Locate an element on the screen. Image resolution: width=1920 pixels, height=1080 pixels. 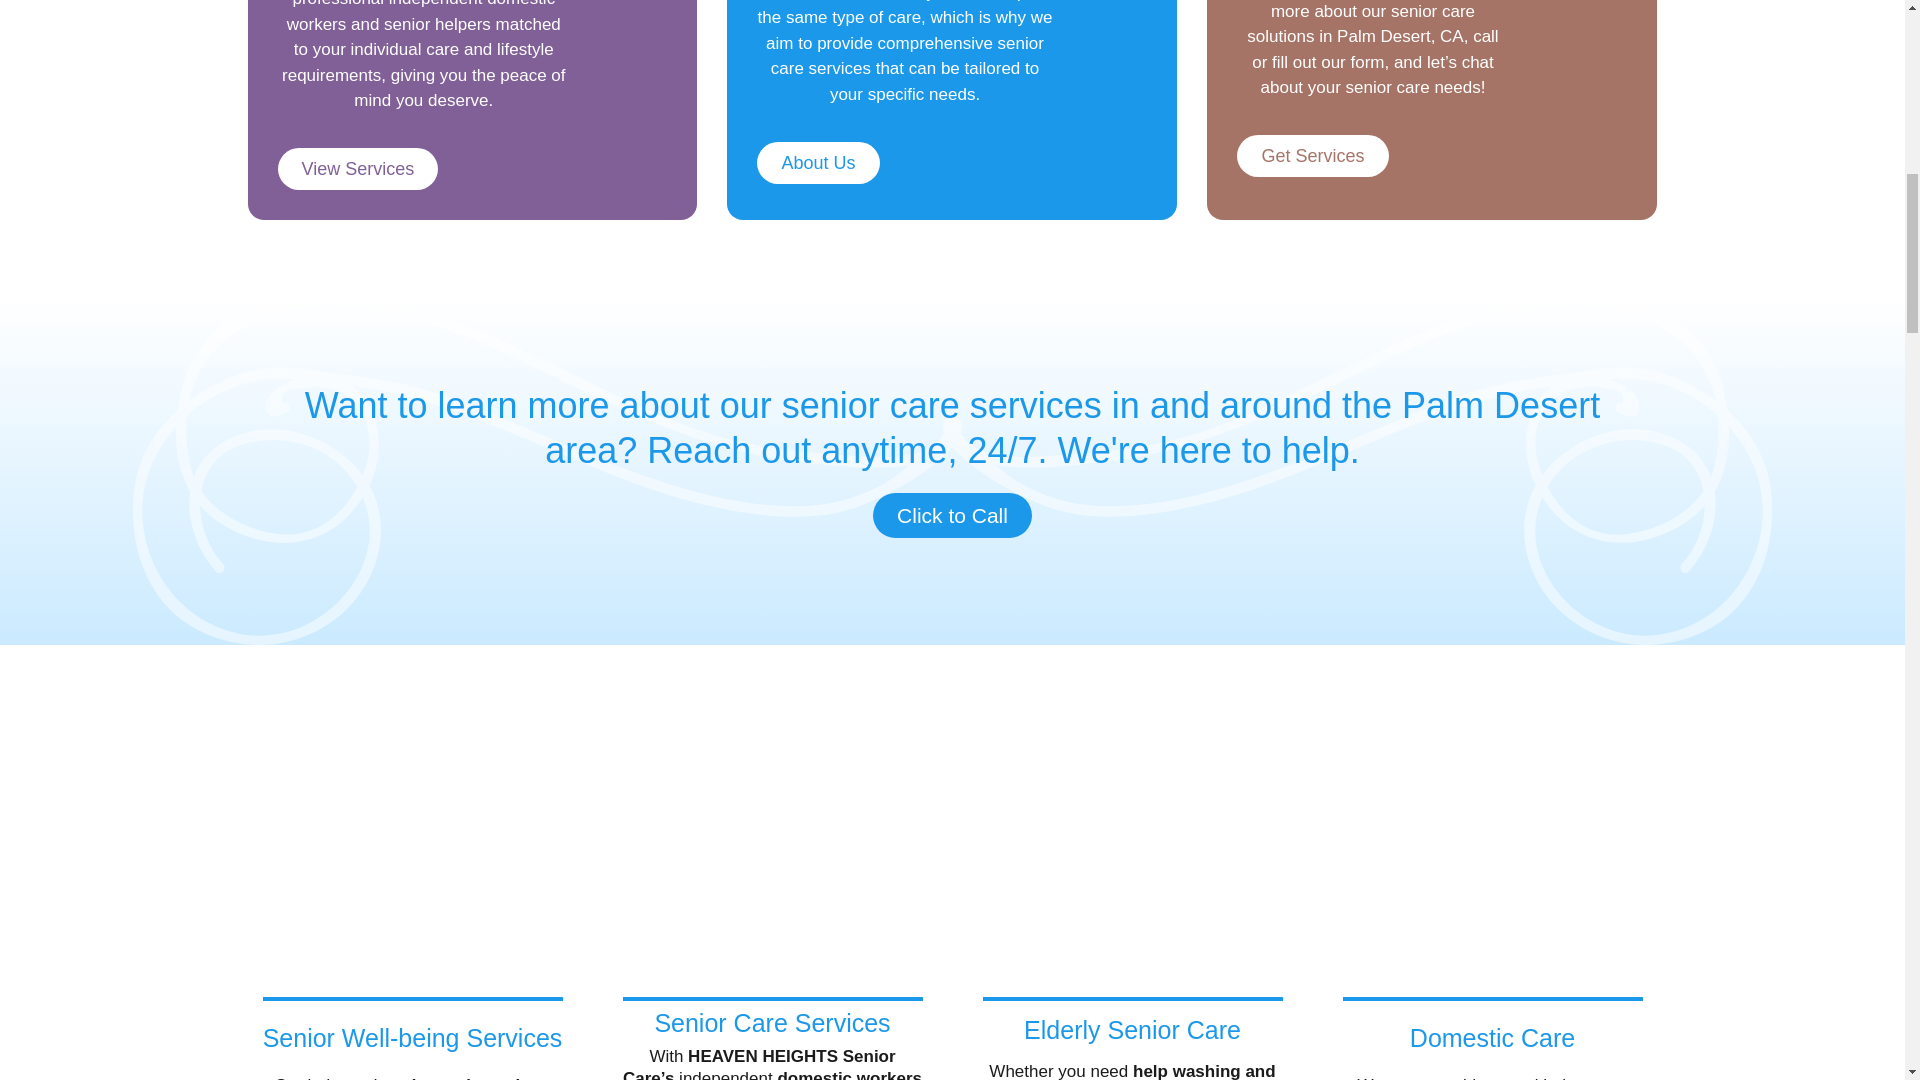
Click to Call is located at coordinates (952, 514).